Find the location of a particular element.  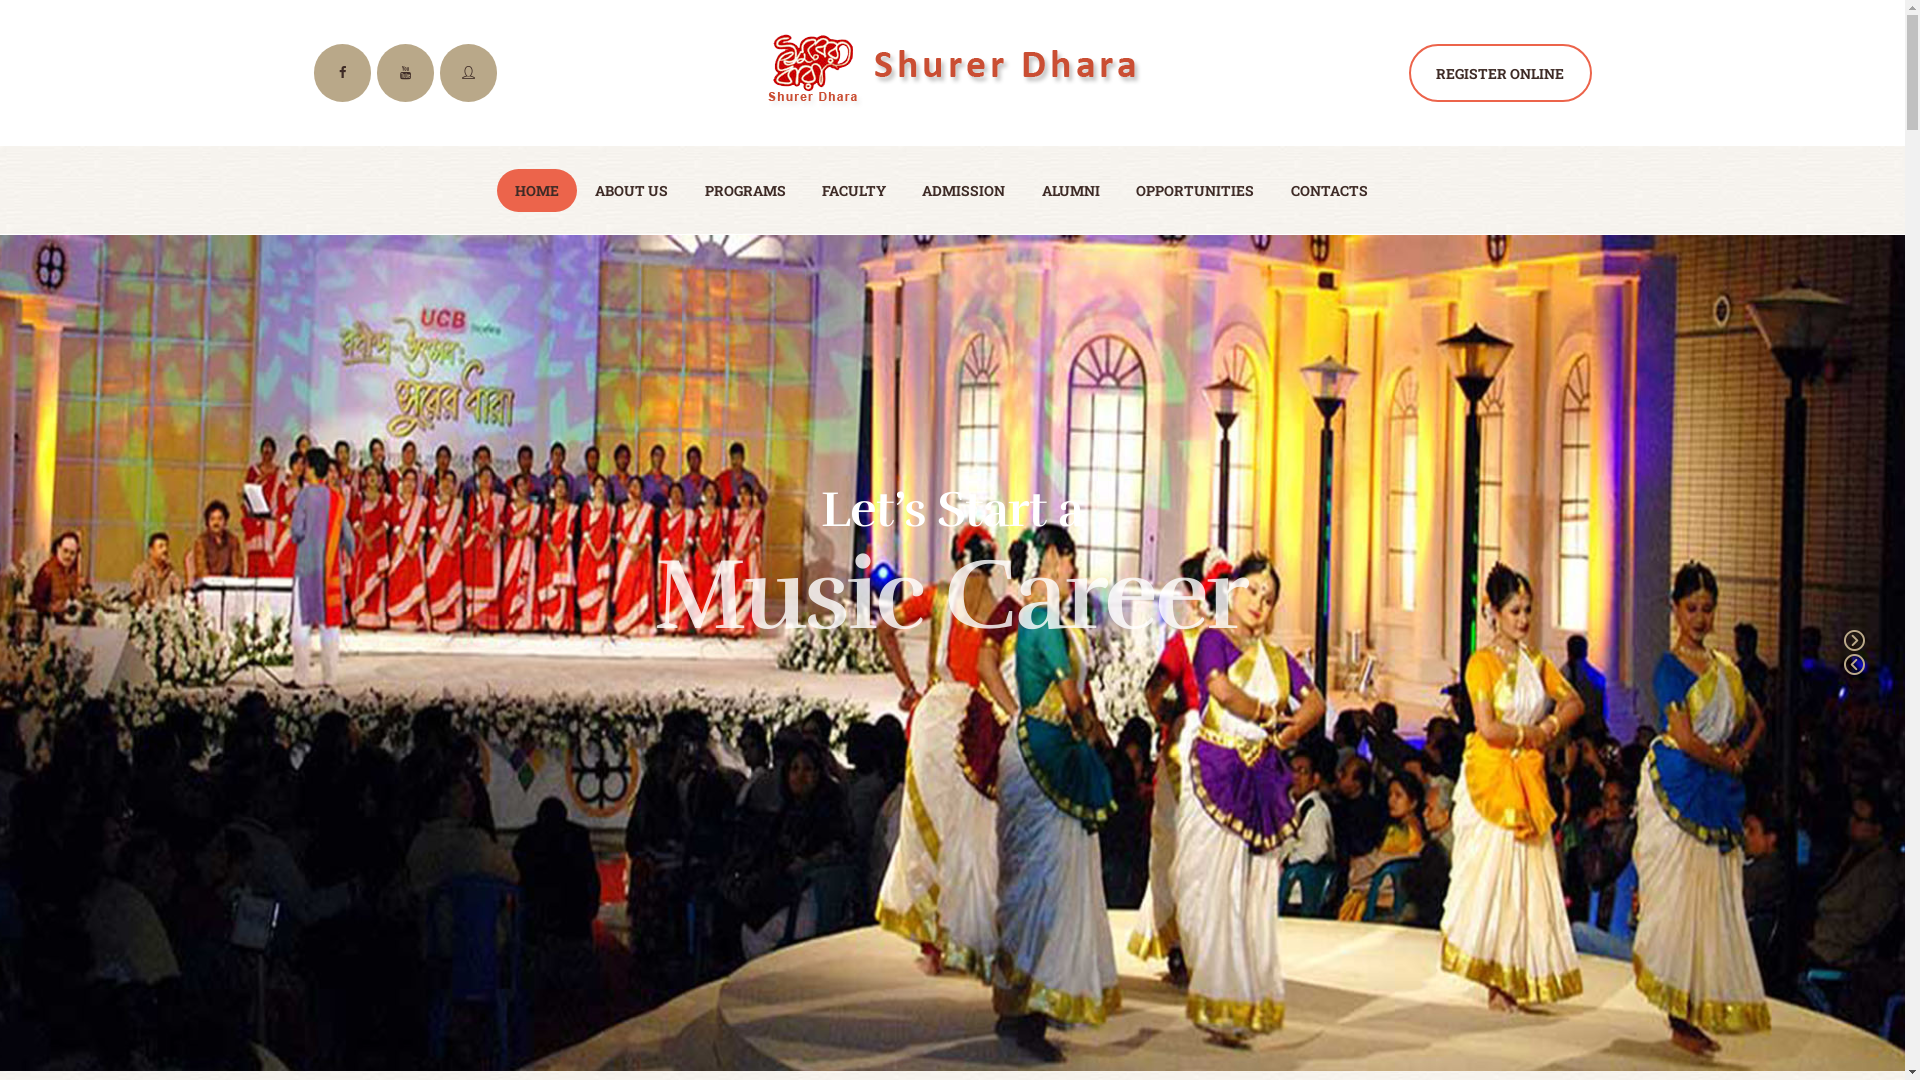

PROGRAMS is located at coordinates (744, 190).